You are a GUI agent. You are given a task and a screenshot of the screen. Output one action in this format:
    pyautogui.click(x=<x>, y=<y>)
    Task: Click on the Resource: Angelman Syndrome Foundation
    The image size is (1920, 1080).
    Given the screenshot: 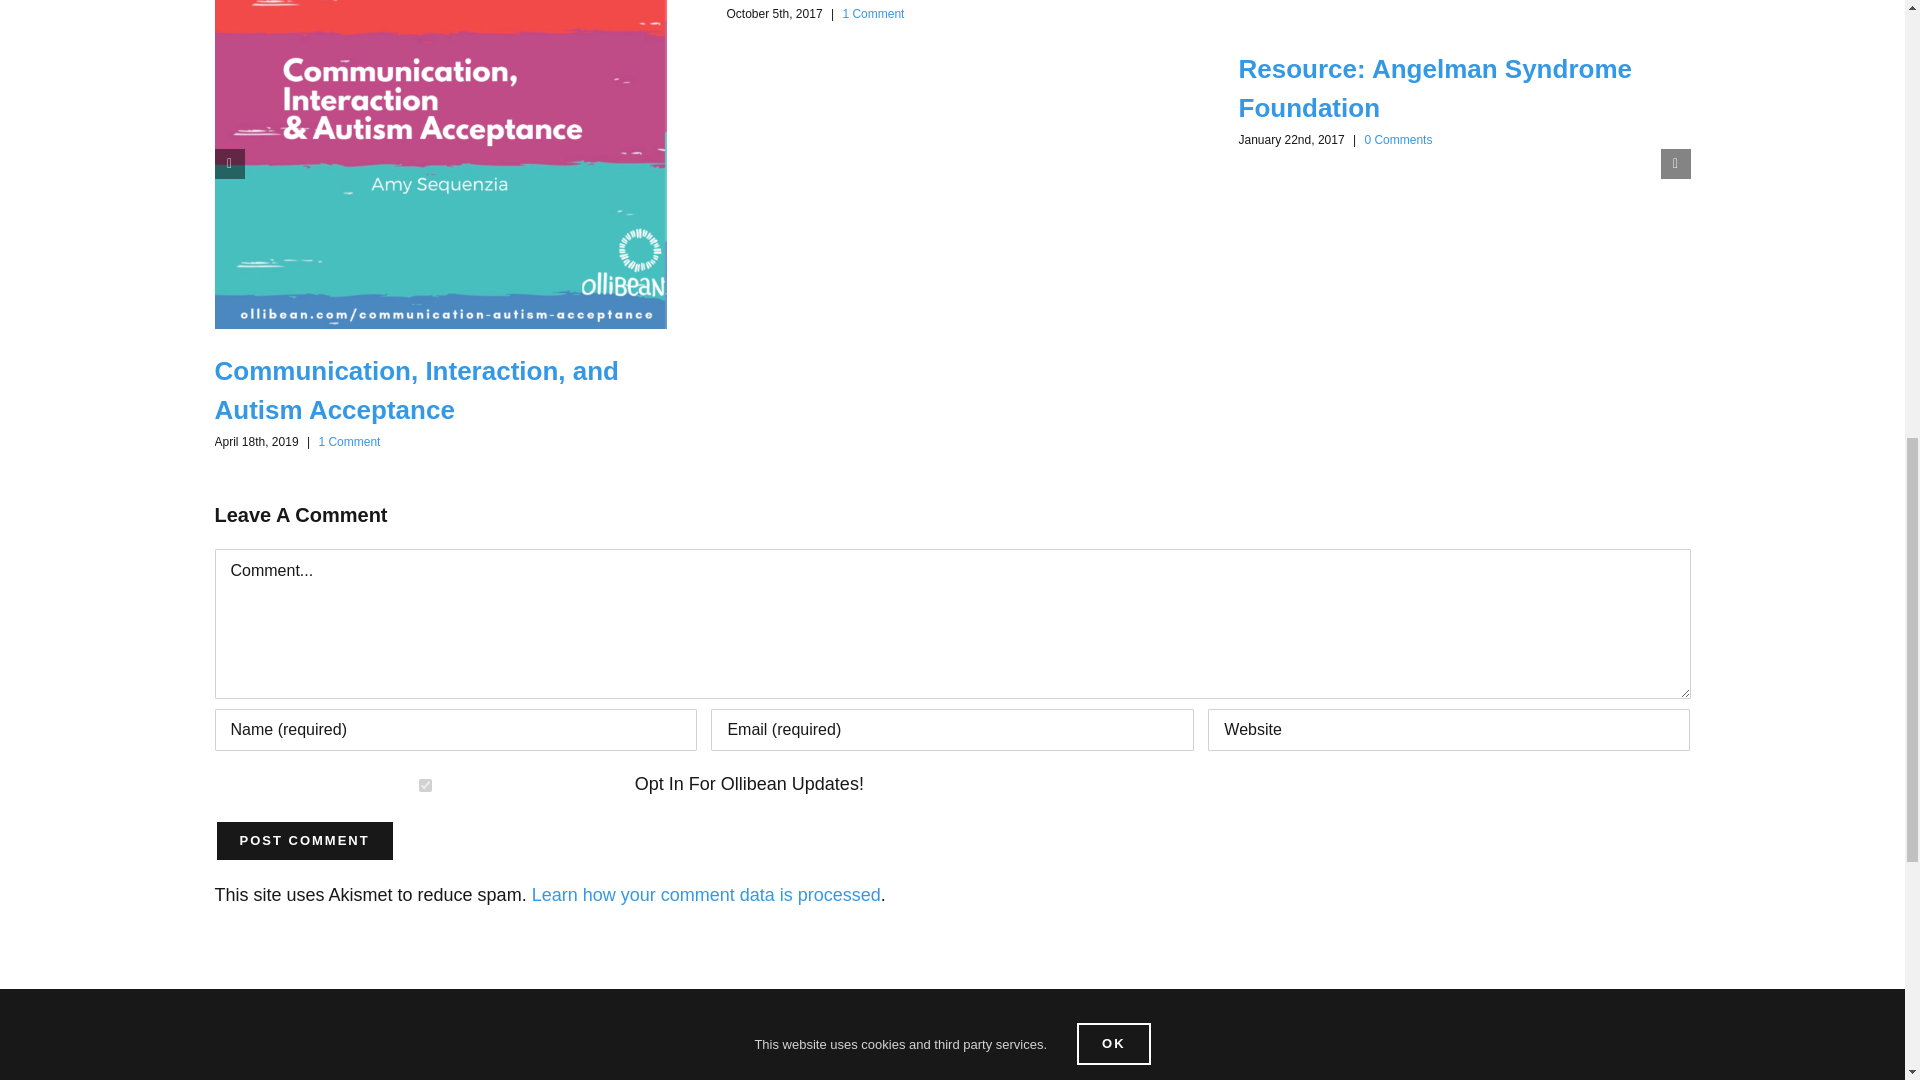 What is the action you would take?
    pyautogui.click(x=1434, y=88)
    